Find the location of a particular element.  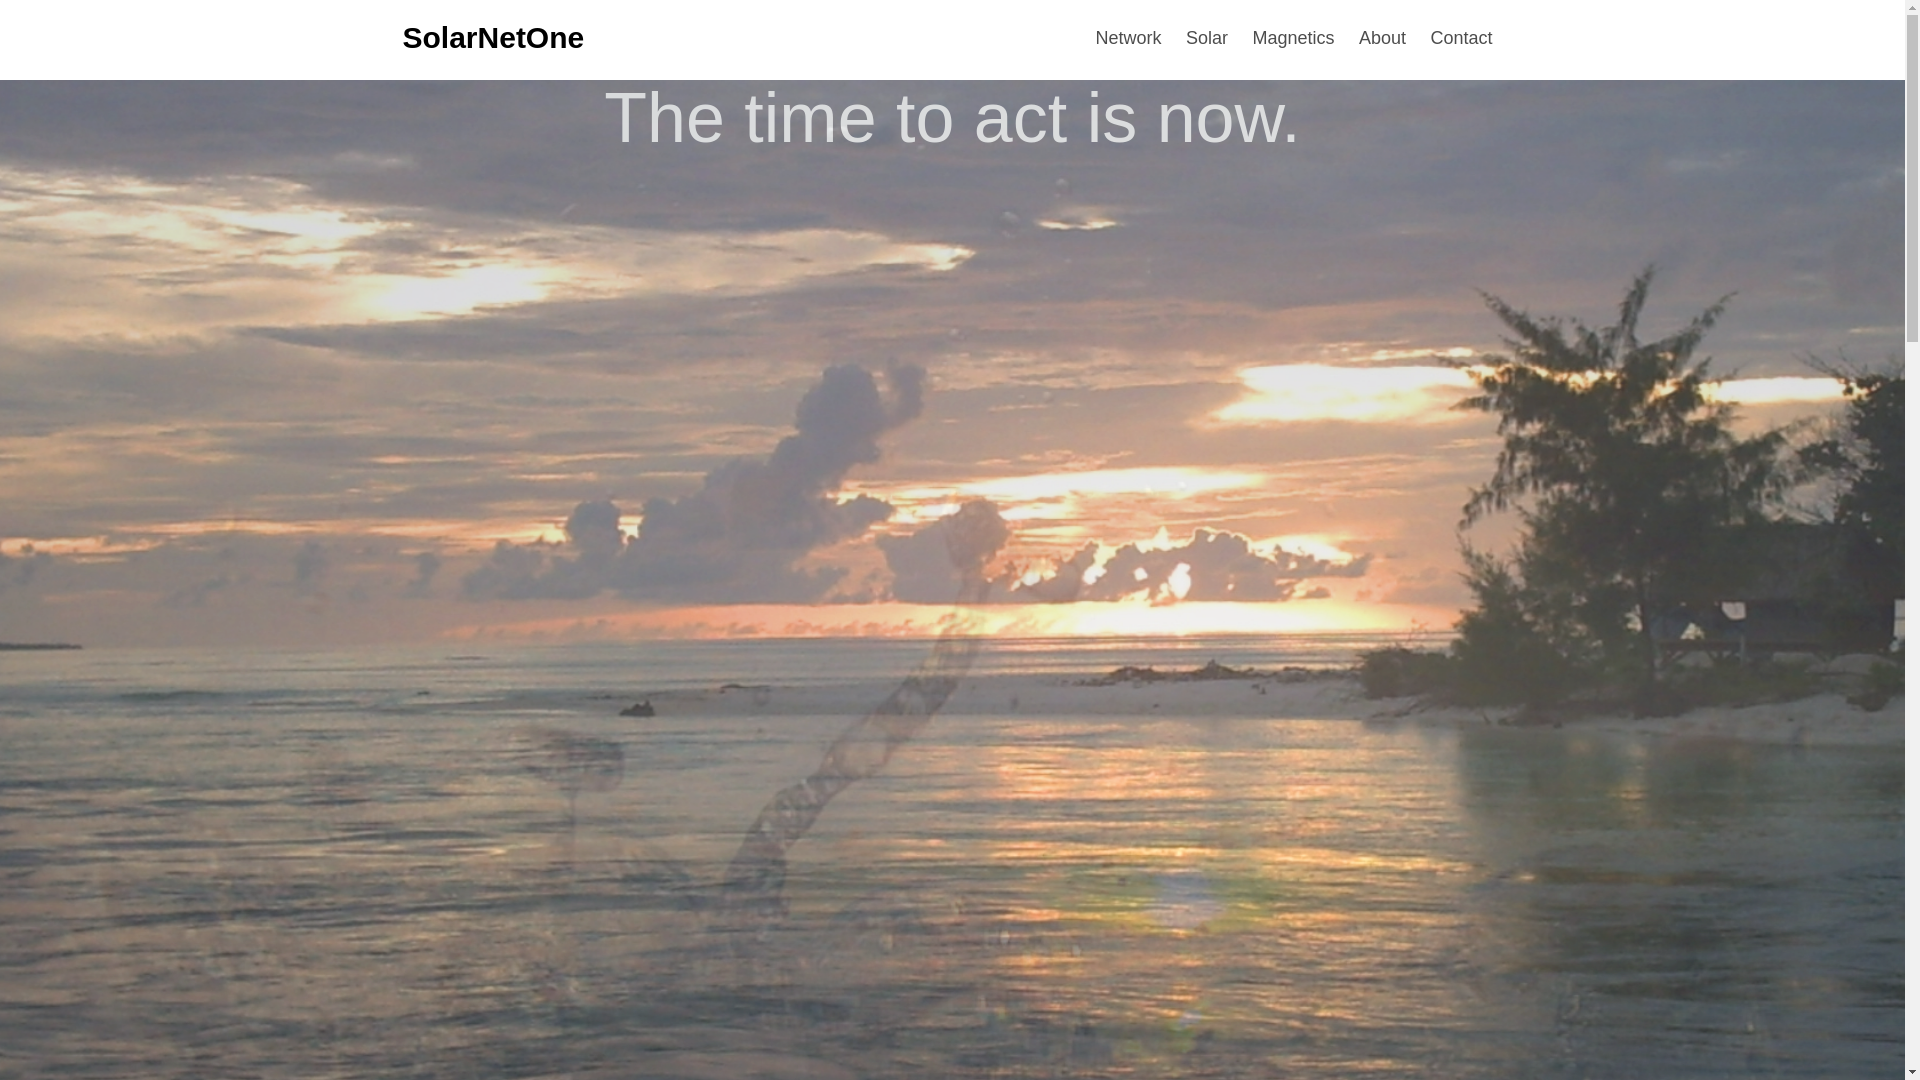

Solar is located at coordinates (1206, 38).